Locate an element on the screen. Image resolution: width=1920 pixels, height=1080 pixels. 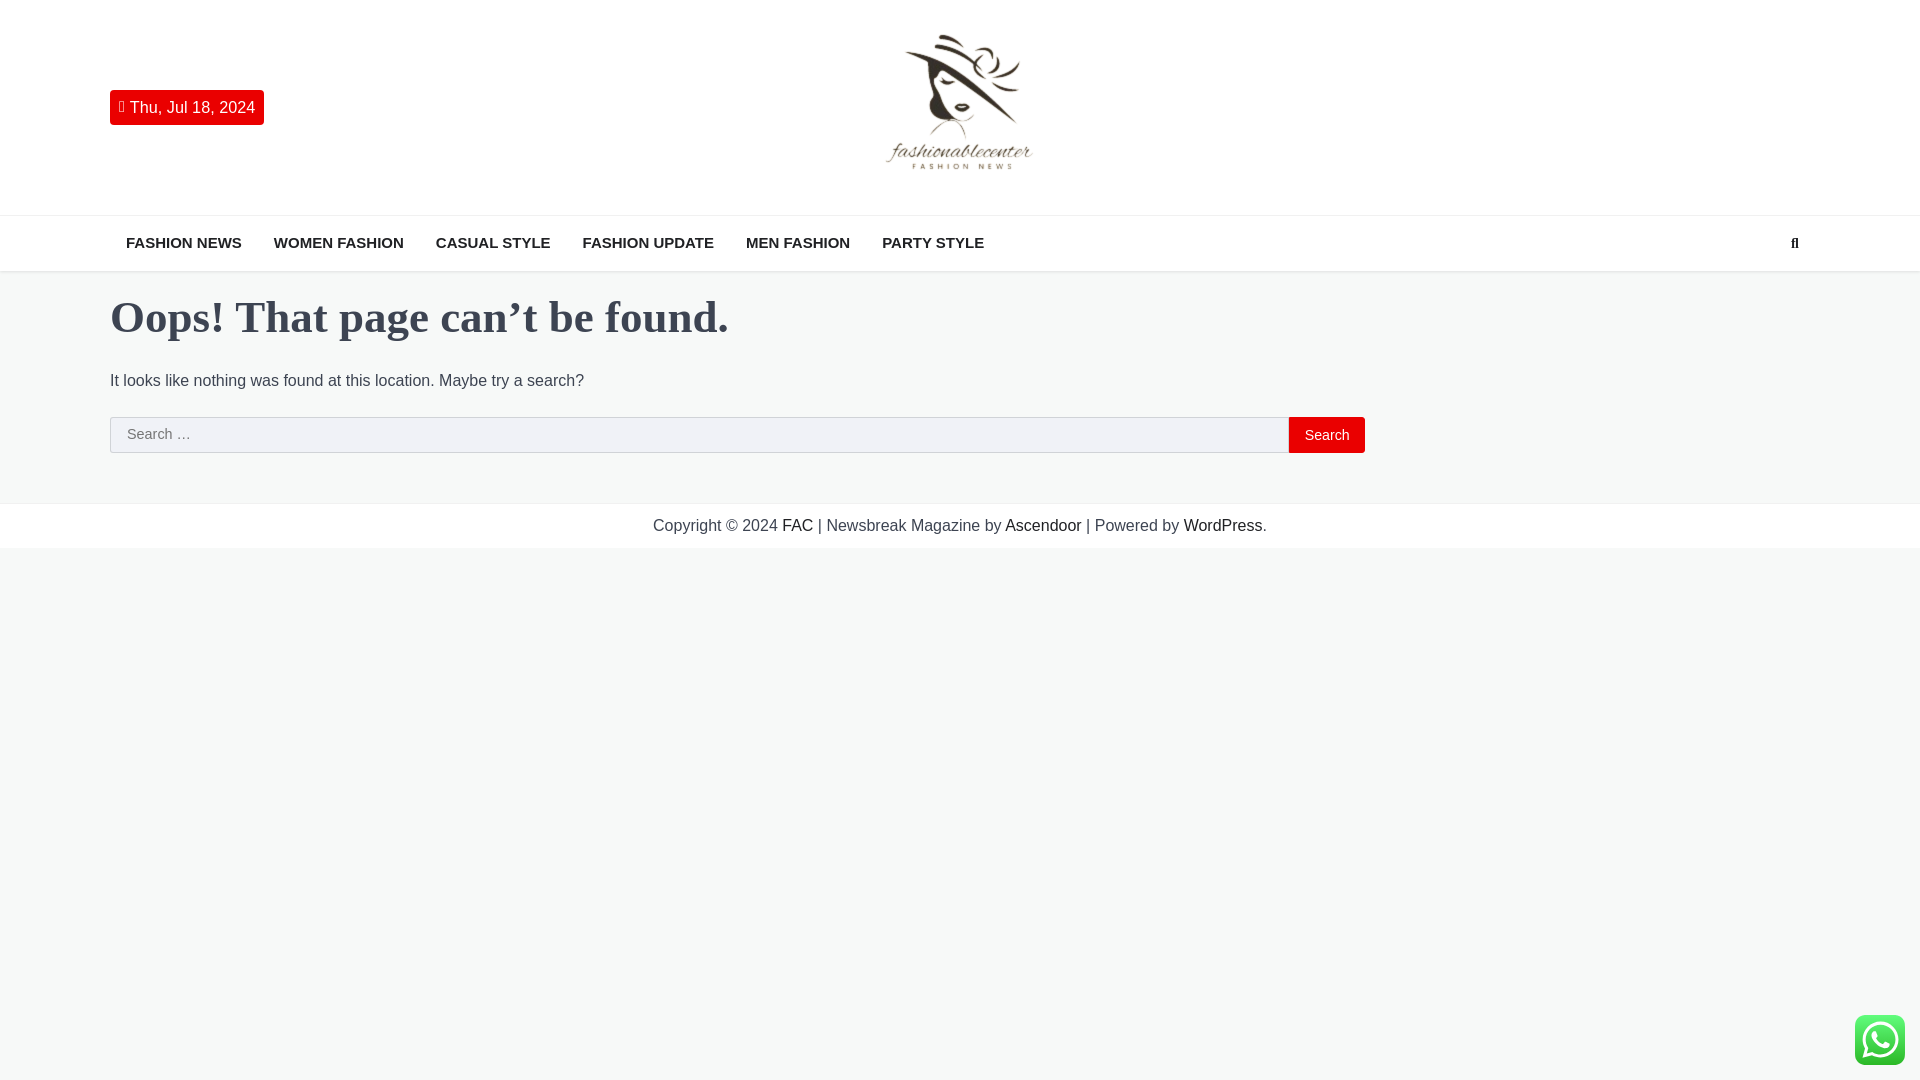
FAC is located at coordinates (796, 525).